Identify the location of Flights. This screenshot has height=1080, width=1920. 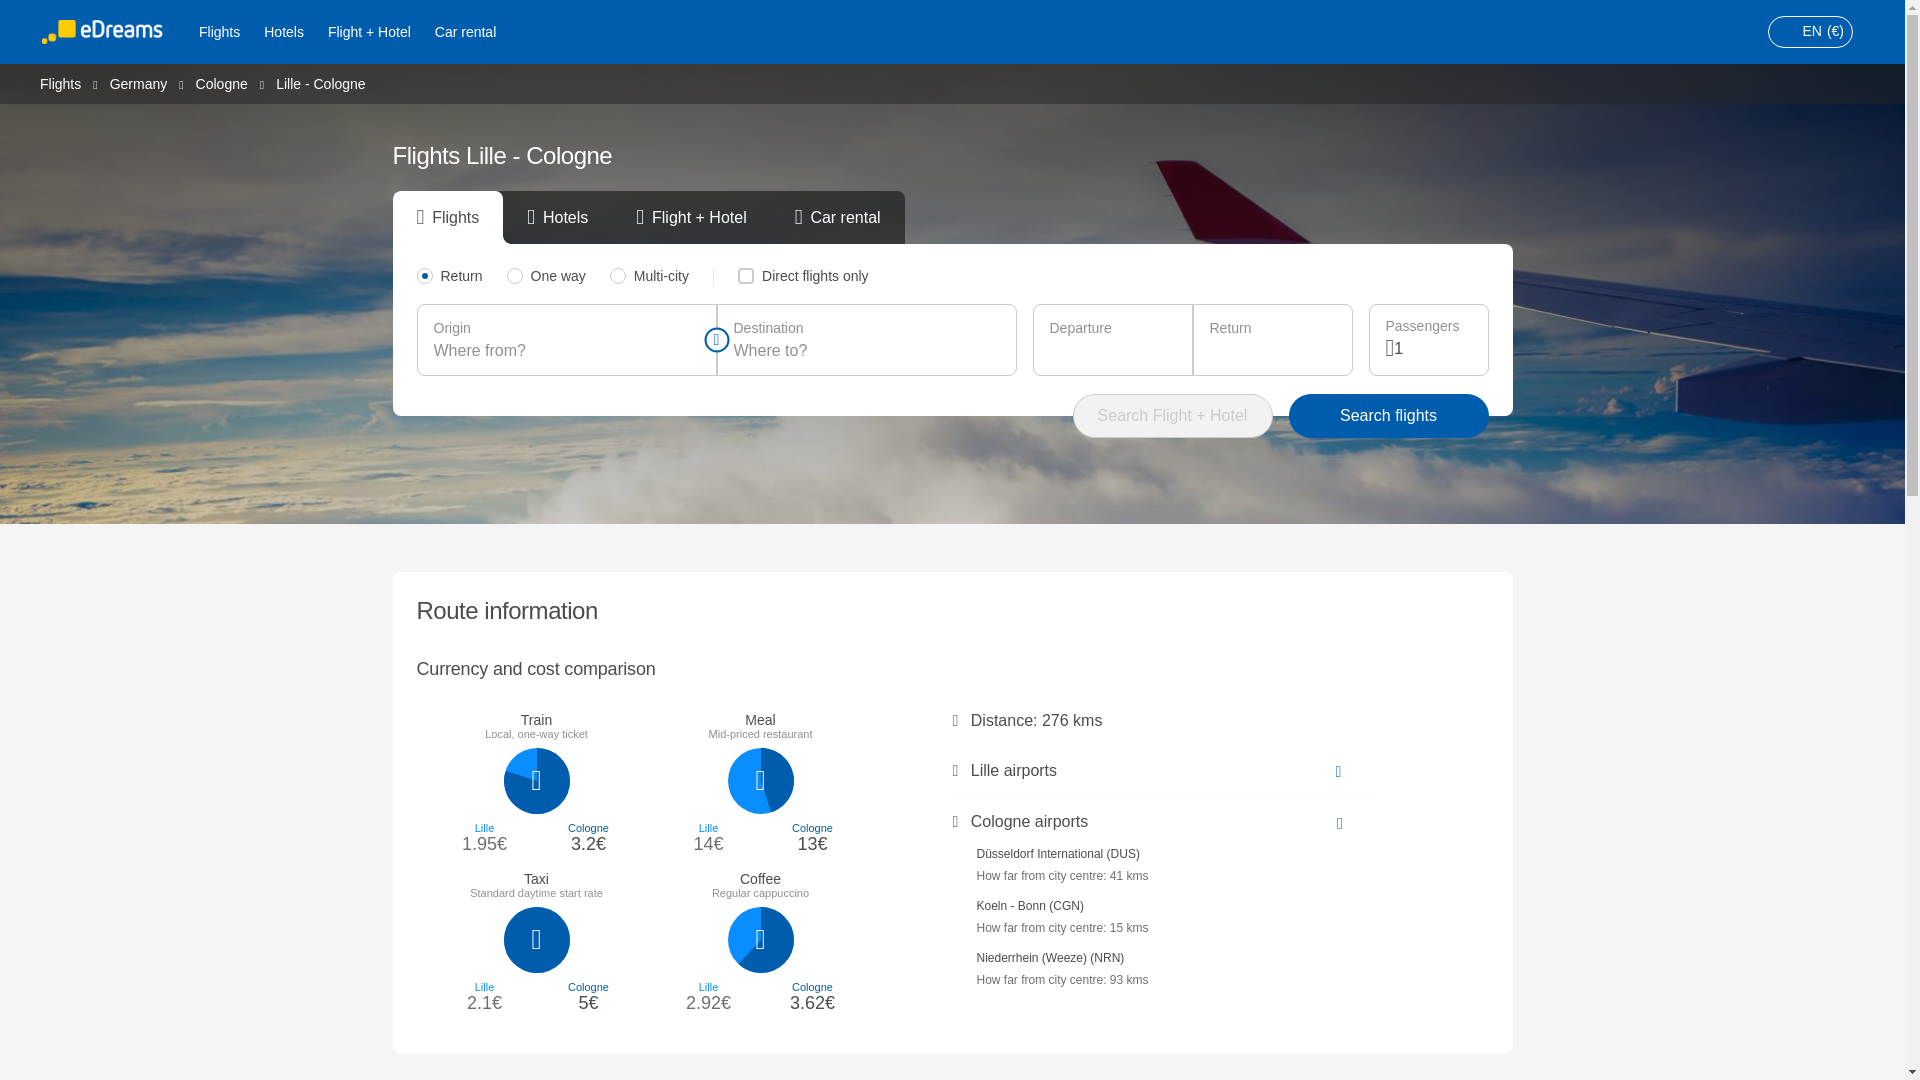
(60, 82).